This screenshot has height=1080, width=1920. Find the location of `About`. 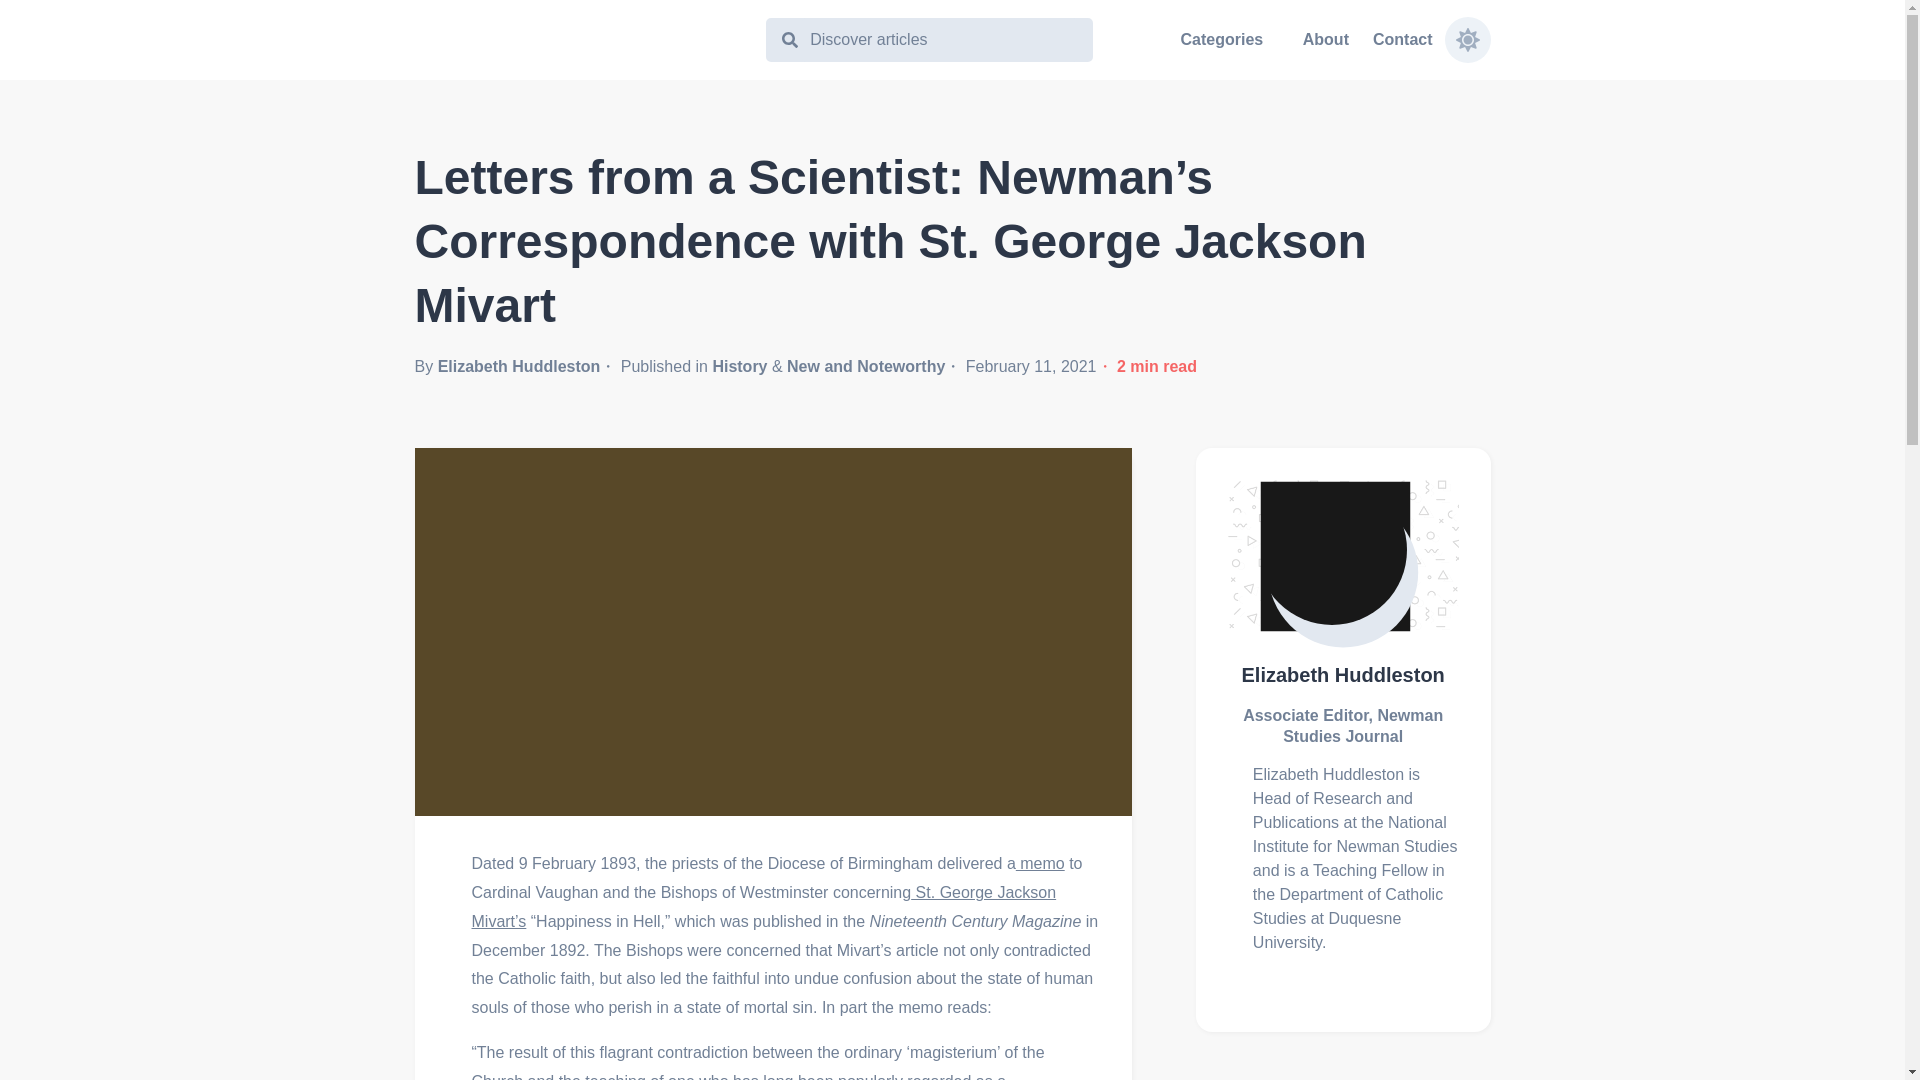

About is located at coordinates (1326, 40).